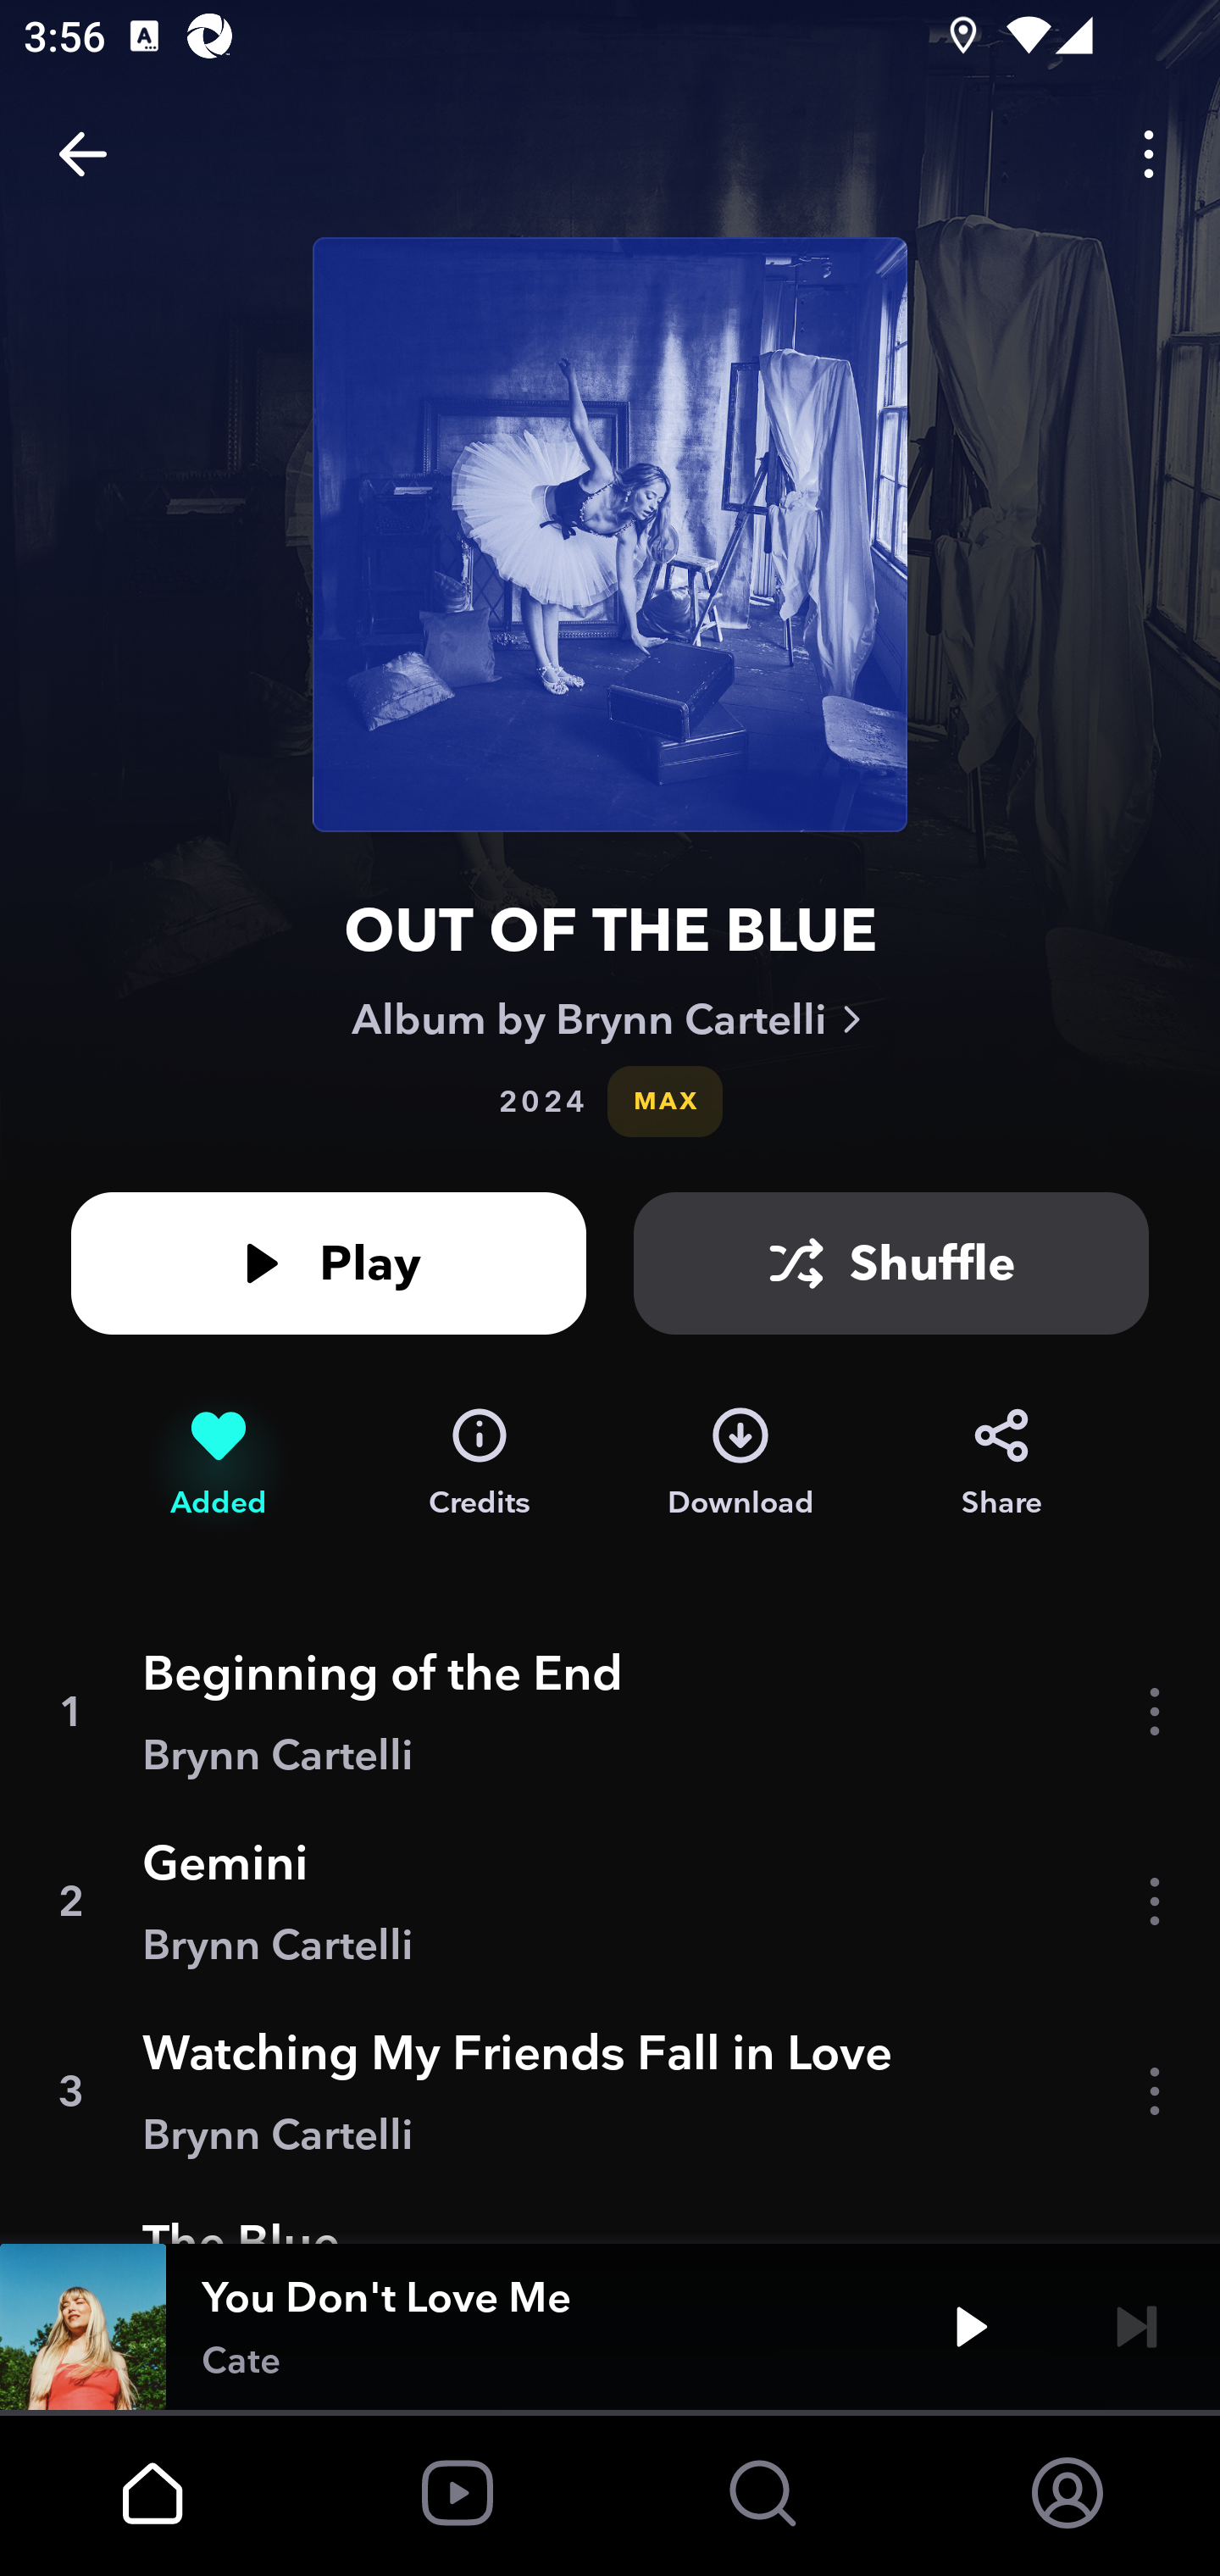 This screenshot has width=1220, height=2576. Describe the element at coordinates (971, 2327) in the screenshot. I see `Play` at that location.